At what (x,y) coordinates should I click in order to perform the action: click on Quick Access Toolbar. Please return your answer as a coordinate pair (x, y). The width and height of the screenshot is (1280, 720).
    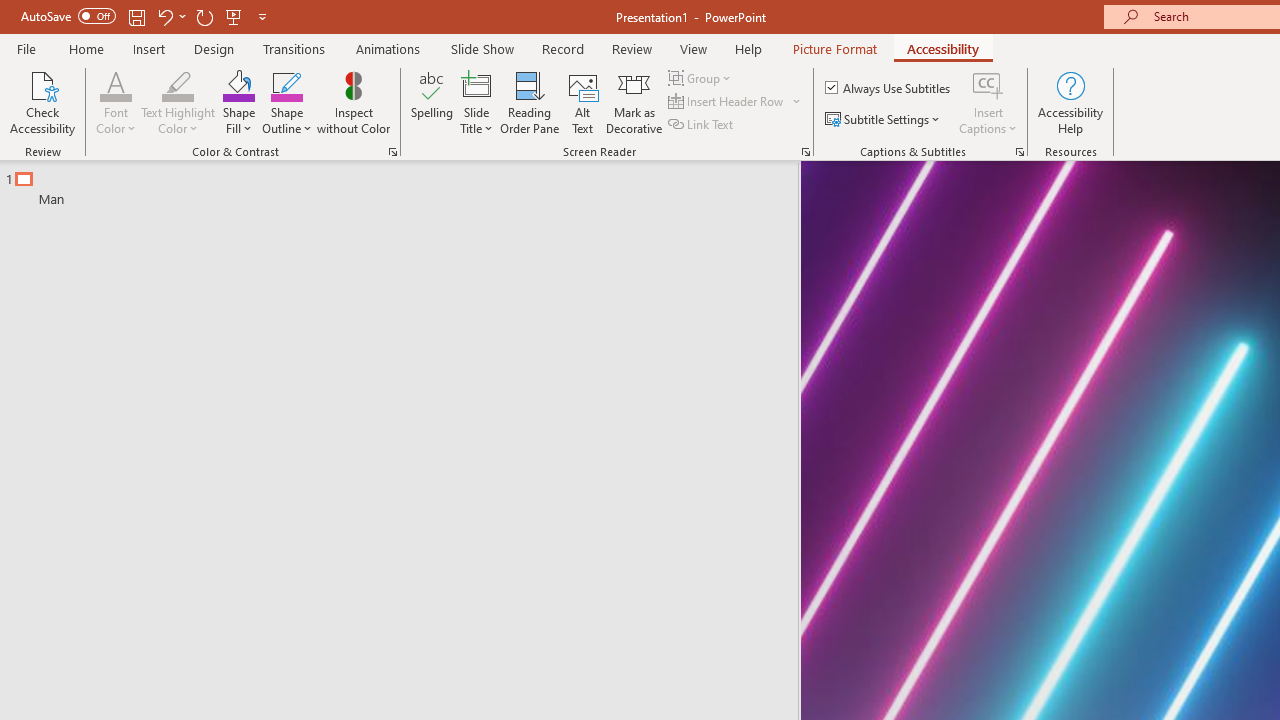
    Looking at the image, I should click on (146, 16).